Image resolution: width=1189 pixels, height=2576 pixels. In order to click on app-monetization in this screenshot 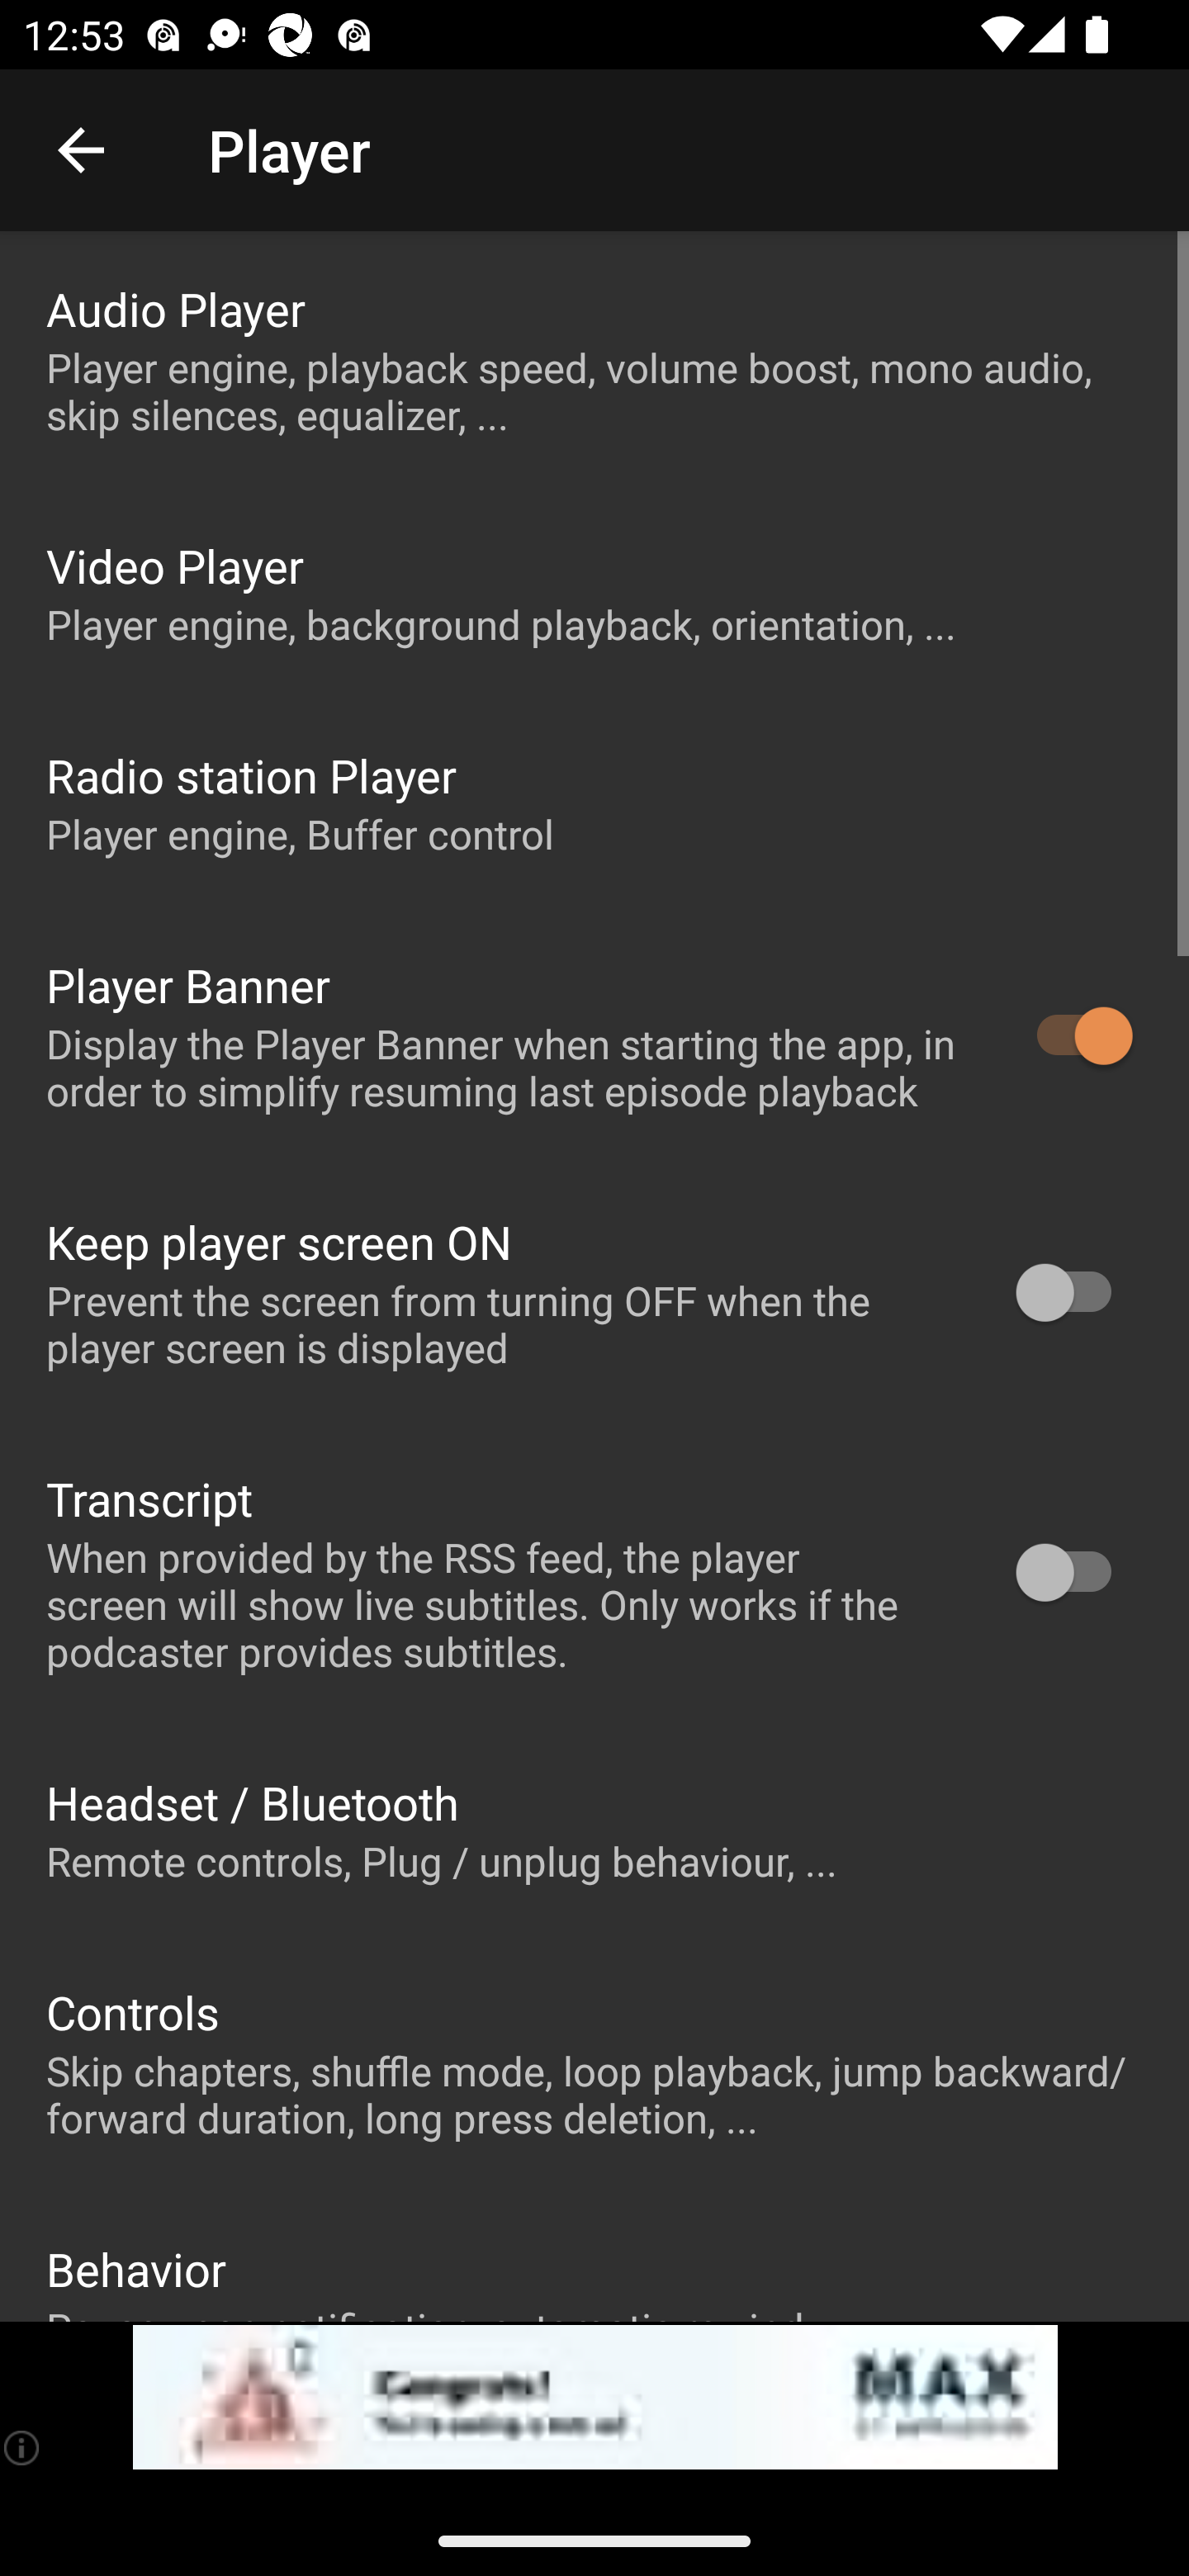, I will do `click(594, 2398)`.